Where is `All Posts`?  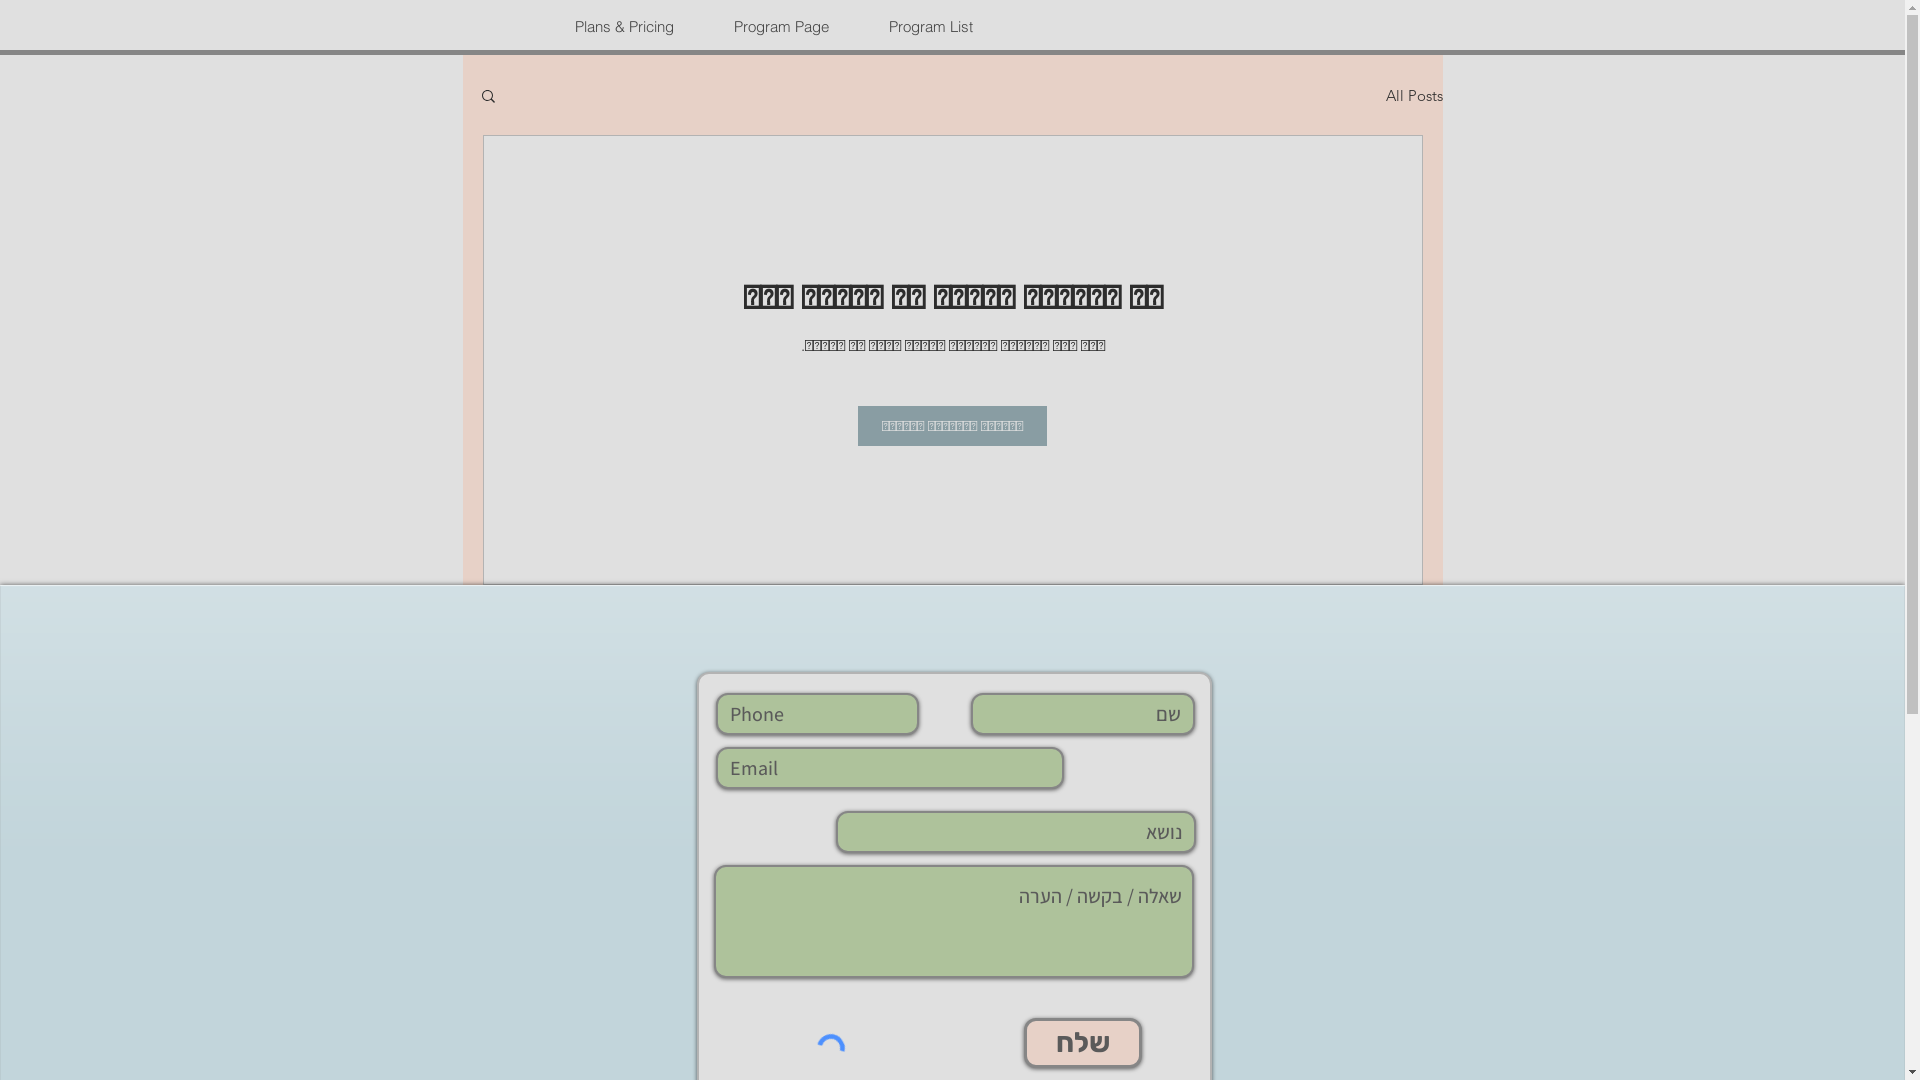 All Posts is located at coordinates (1414, 96).